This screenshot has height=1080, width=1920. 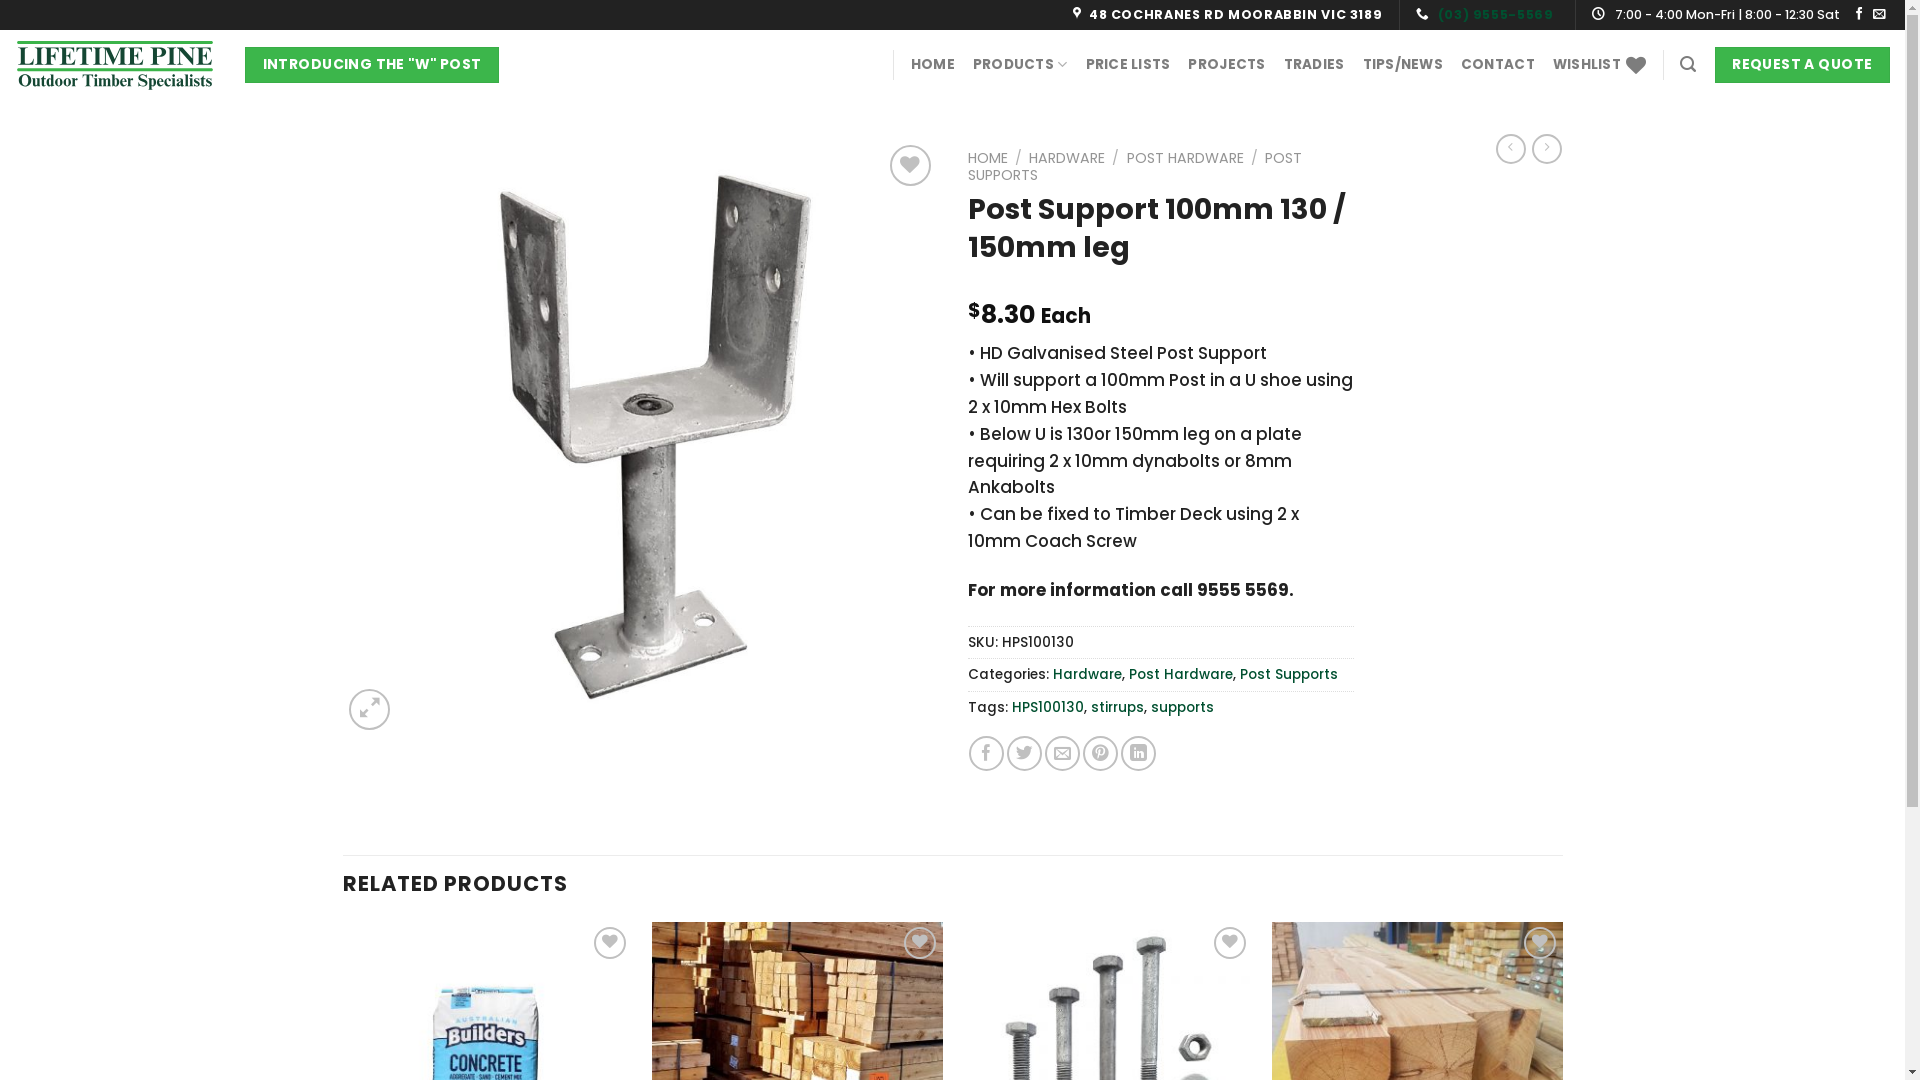 I want to click on PROJECTS, so click(x=1226, y=65).